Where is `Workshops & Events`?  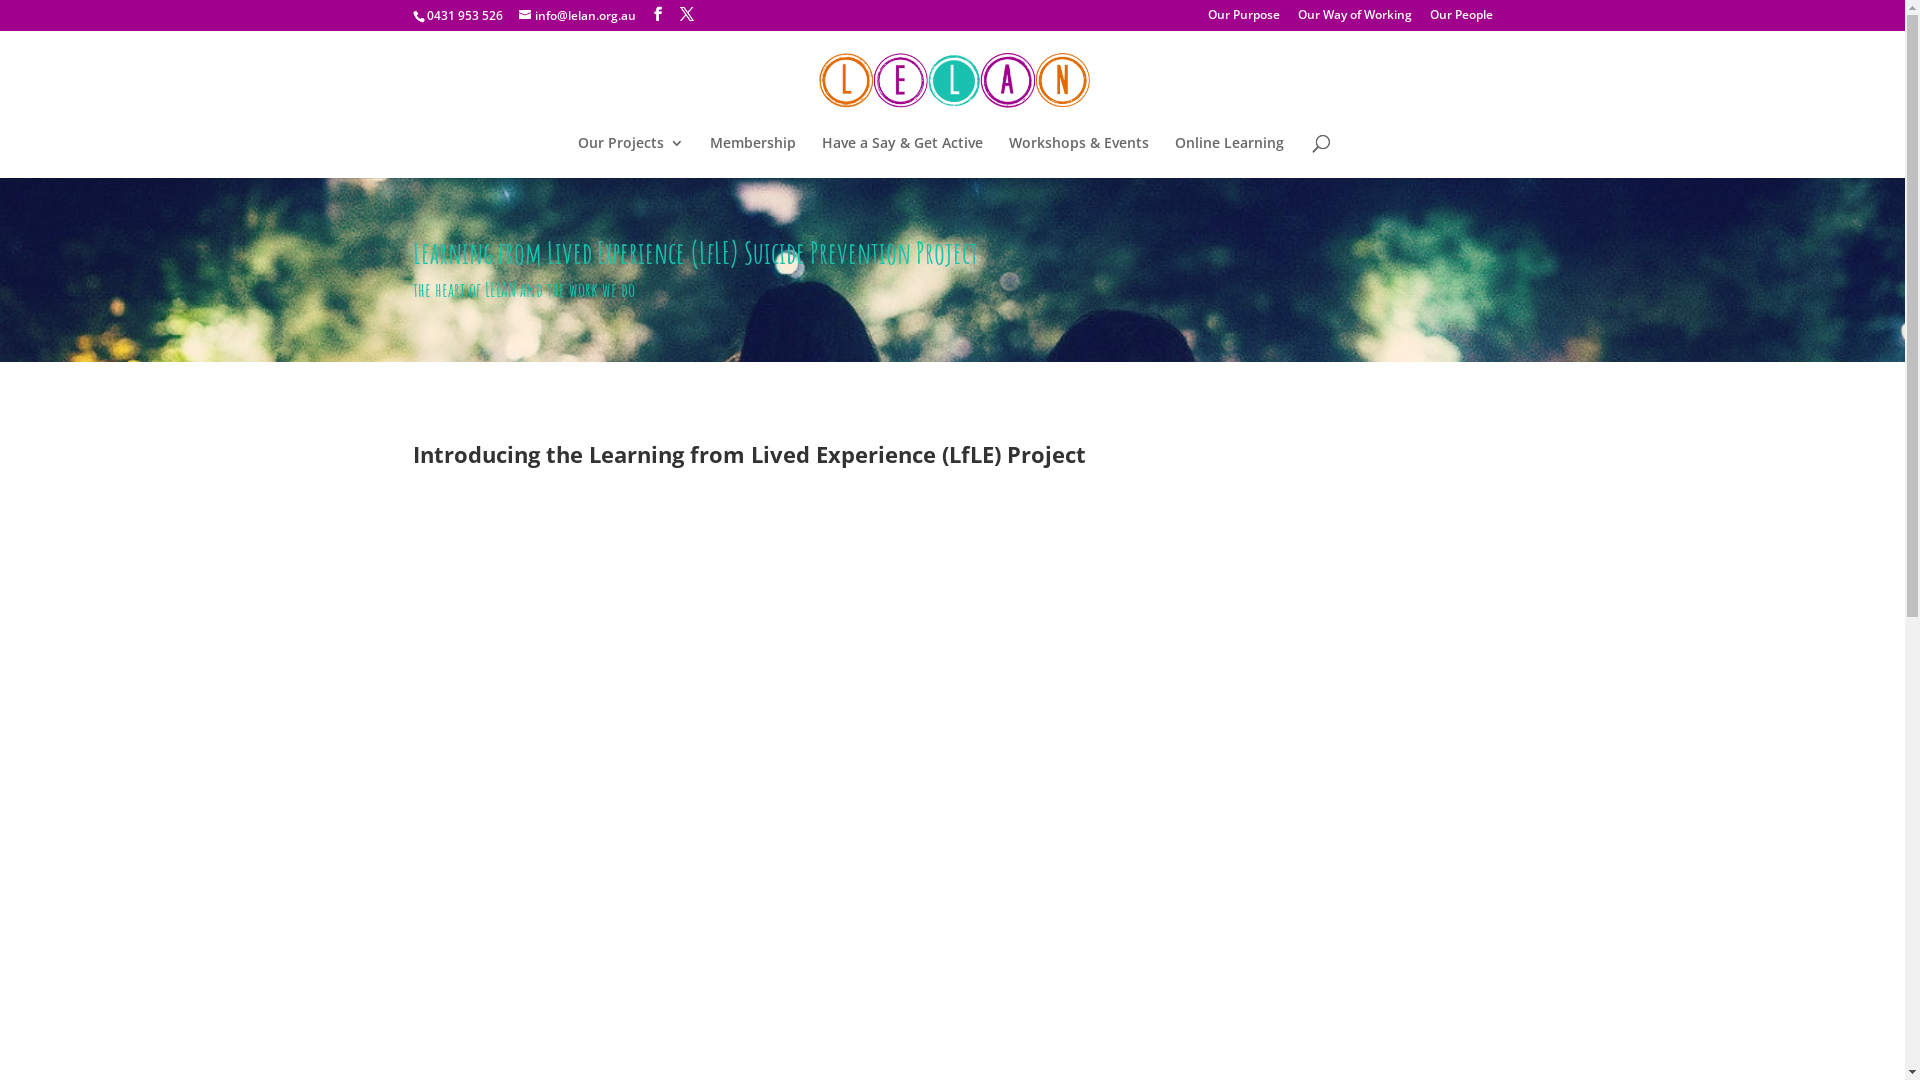 Workshops & Events is located at coordinates (1078, 157).